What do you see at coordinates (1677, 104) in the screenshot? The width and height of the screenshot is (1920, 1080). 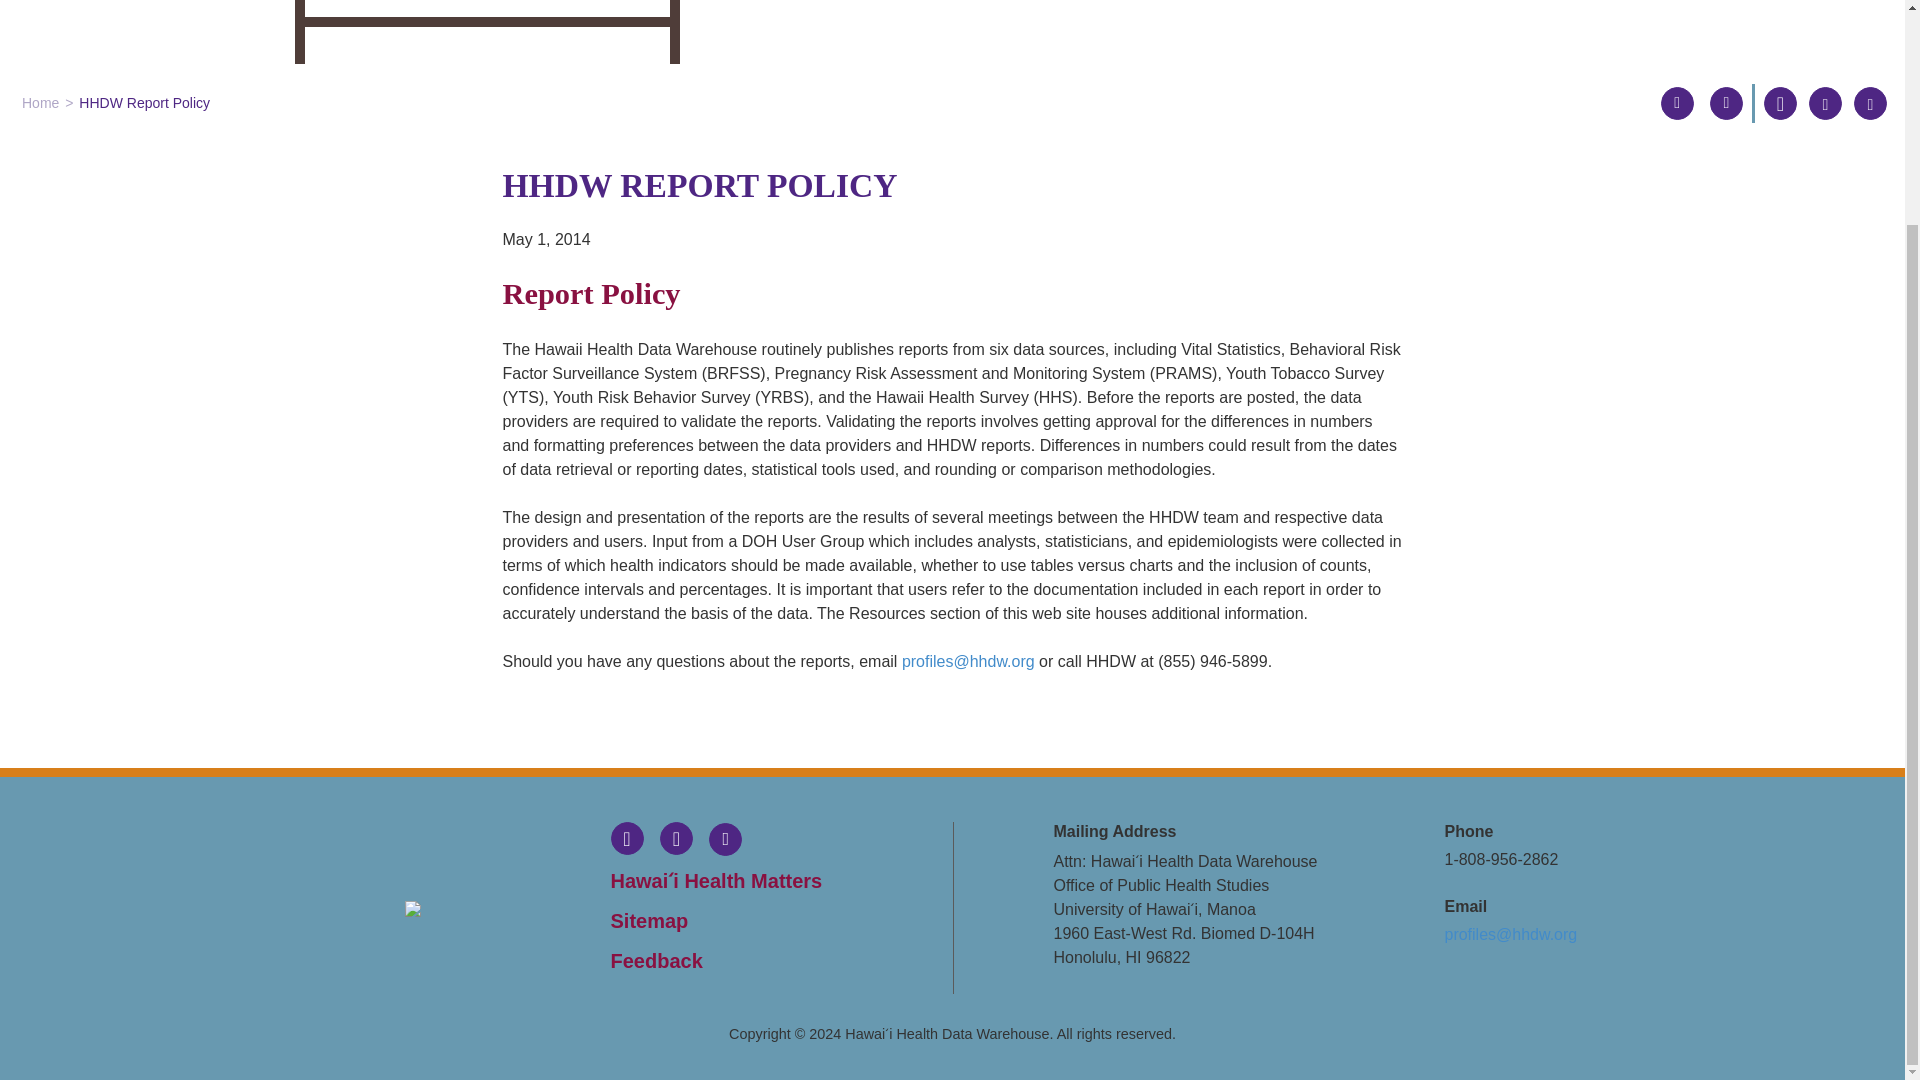 I see `Email this page's URL` at bounding box center [1677, 104].